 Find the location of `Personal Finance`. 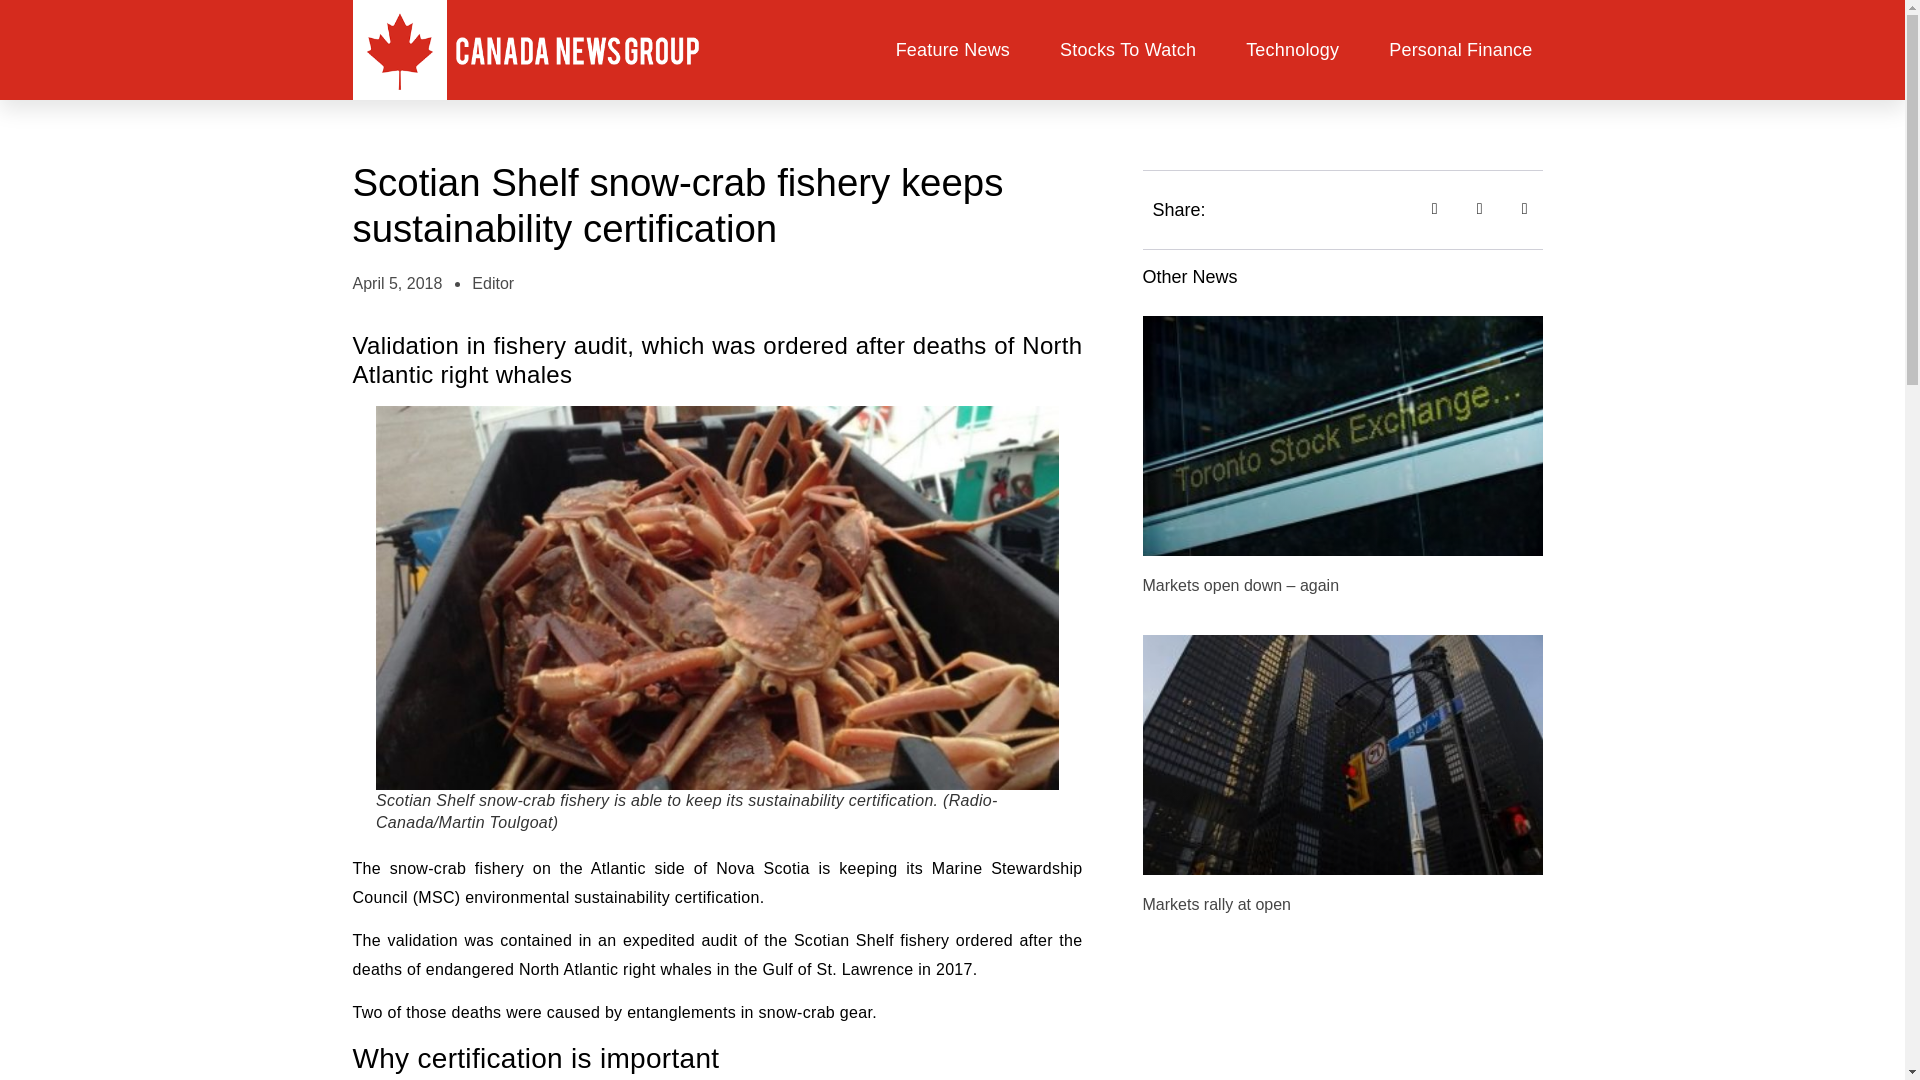

Personal Finance is located at coordinates (1460, 50).